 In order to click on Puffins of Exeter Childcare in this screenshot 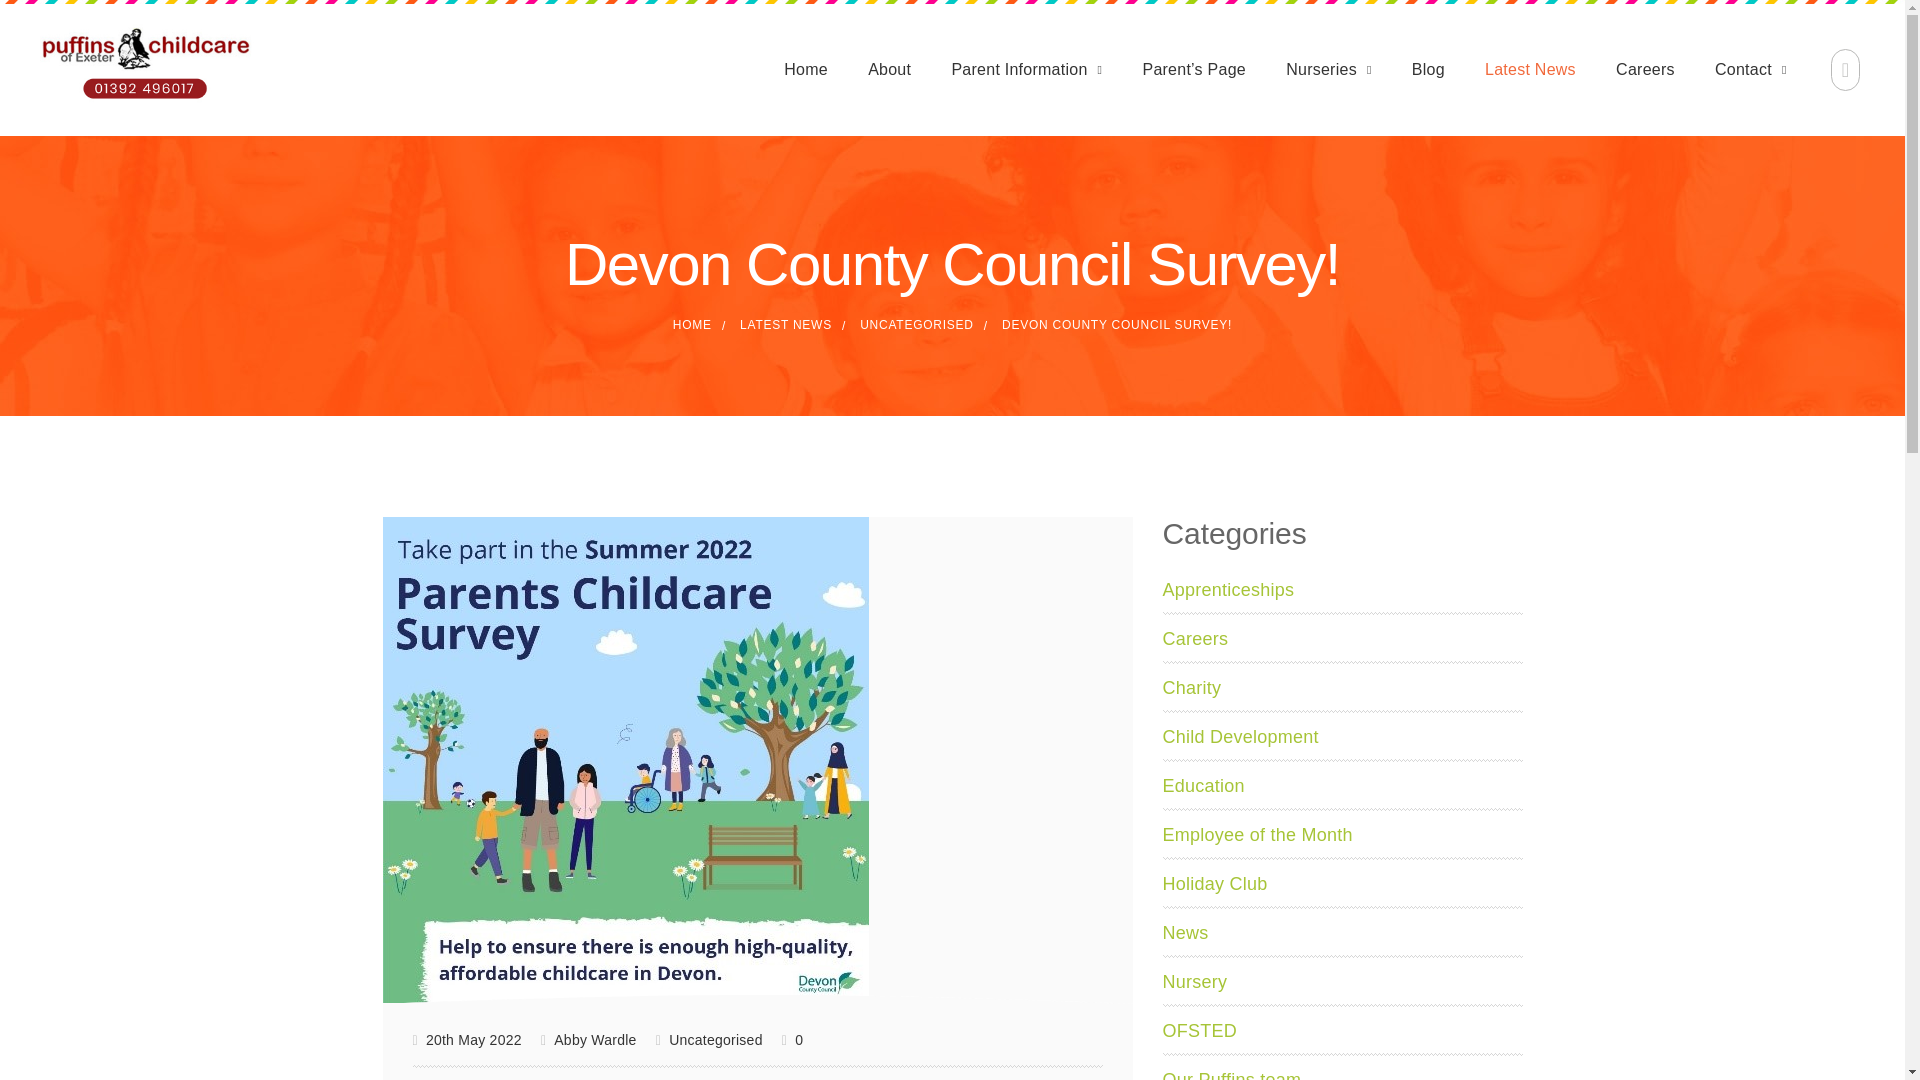, I will do `click(692, 324)`.